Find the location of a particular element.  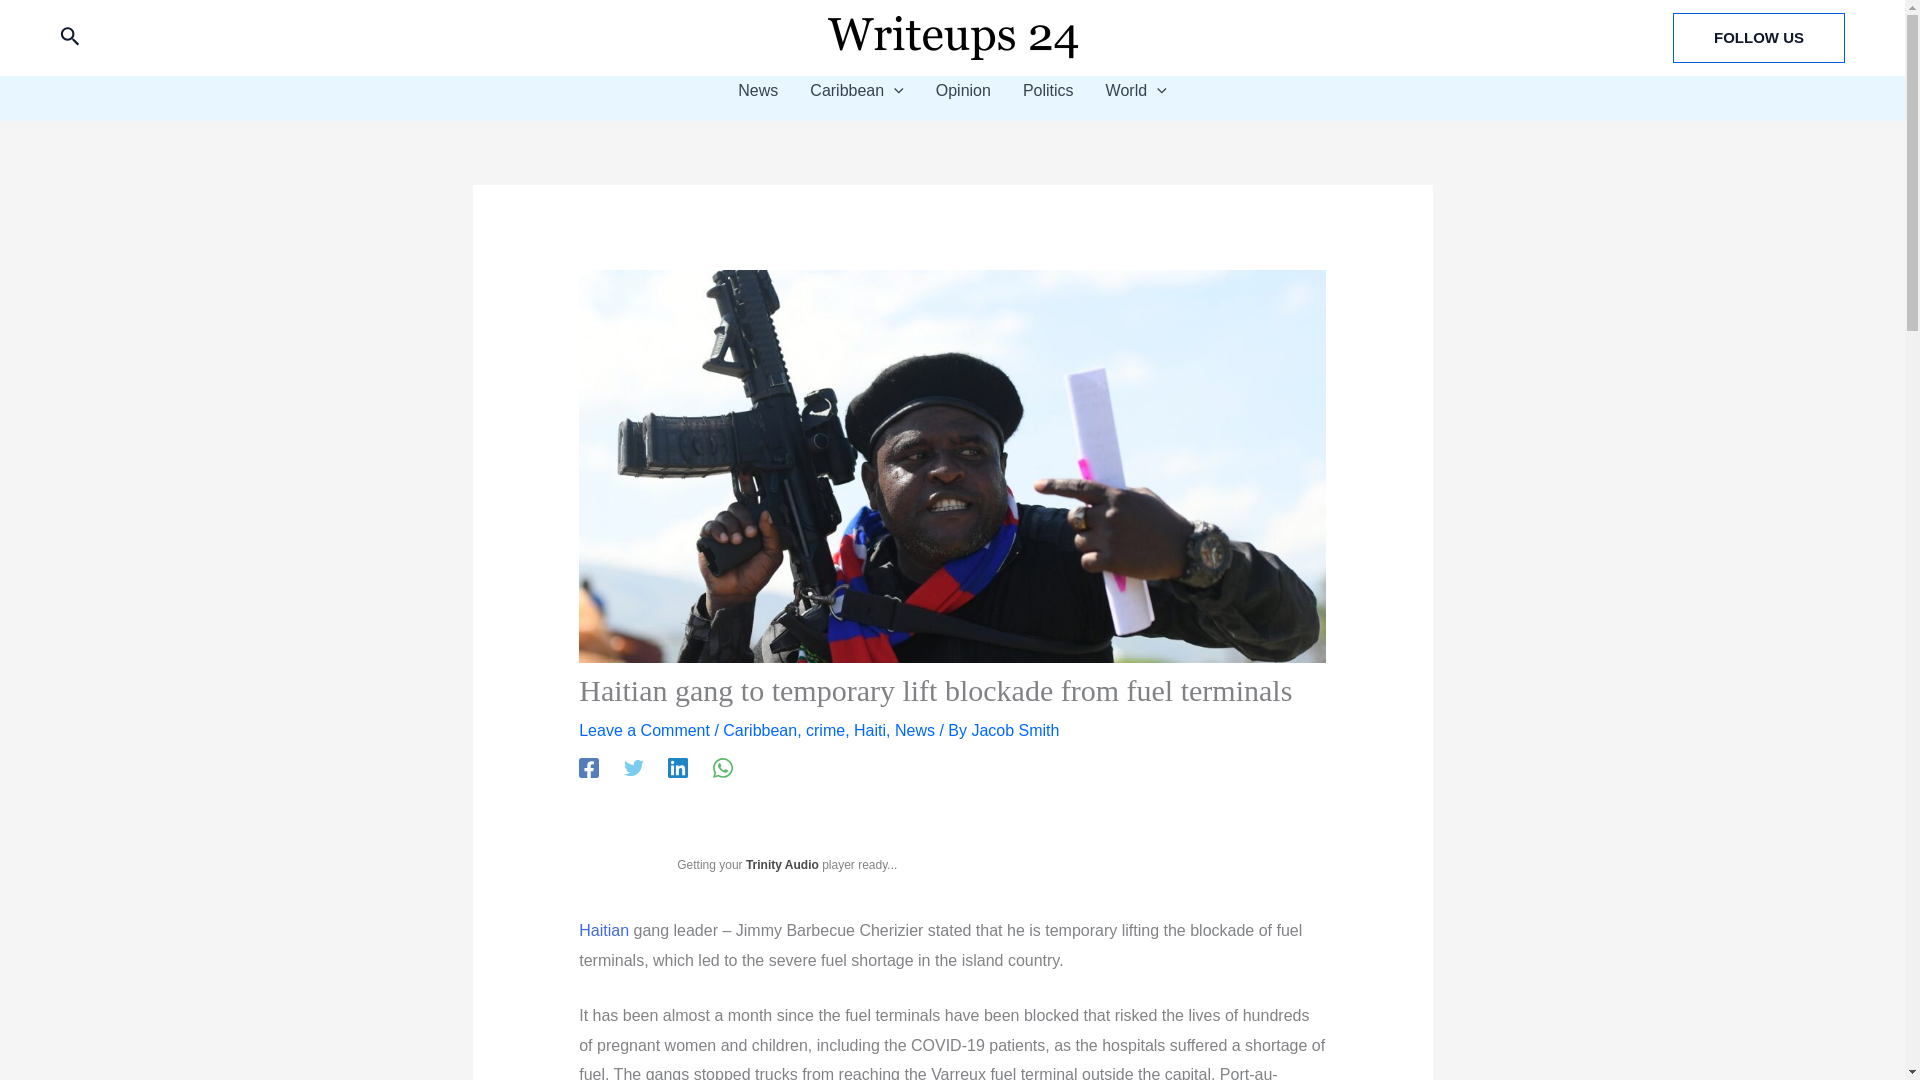

View all posts by Jacob Smith is located at coordinates (1015, 730).